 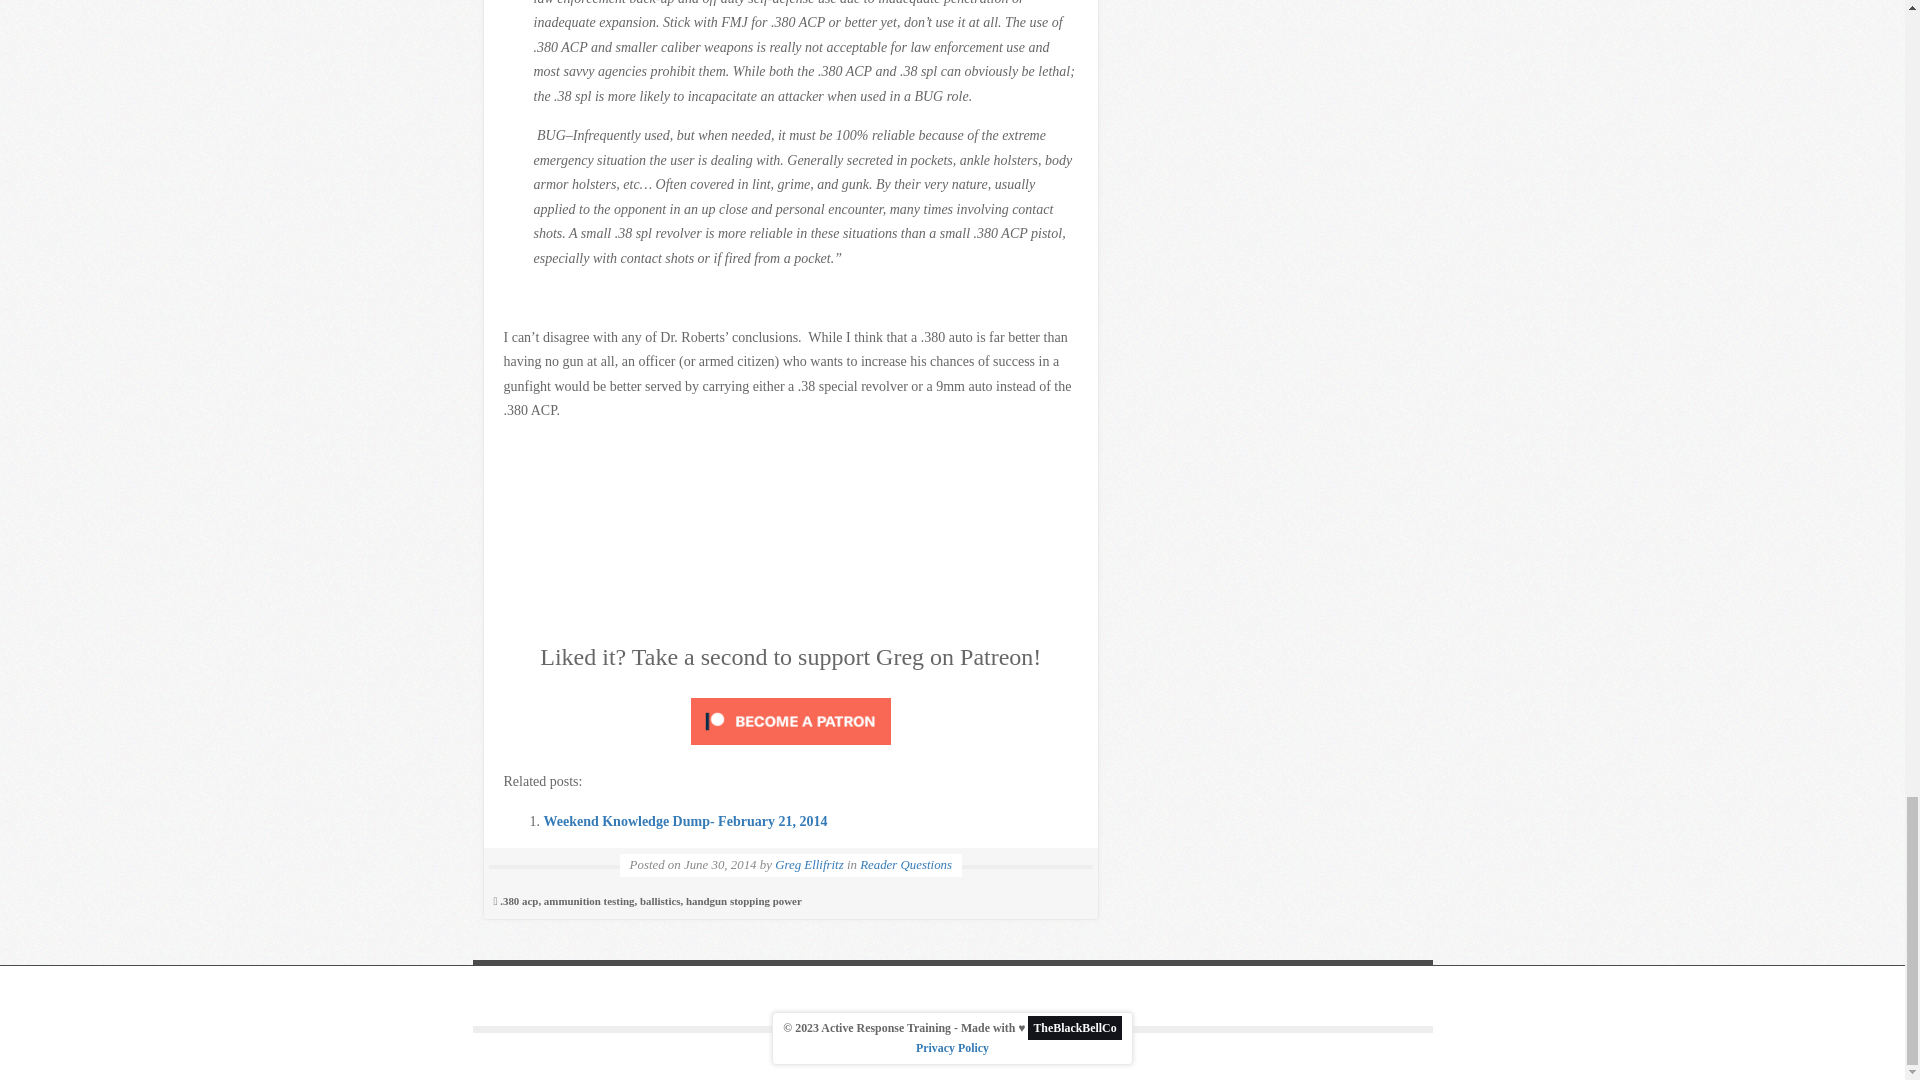 I want to click on Reader Questions, so click(x=906, y=864).